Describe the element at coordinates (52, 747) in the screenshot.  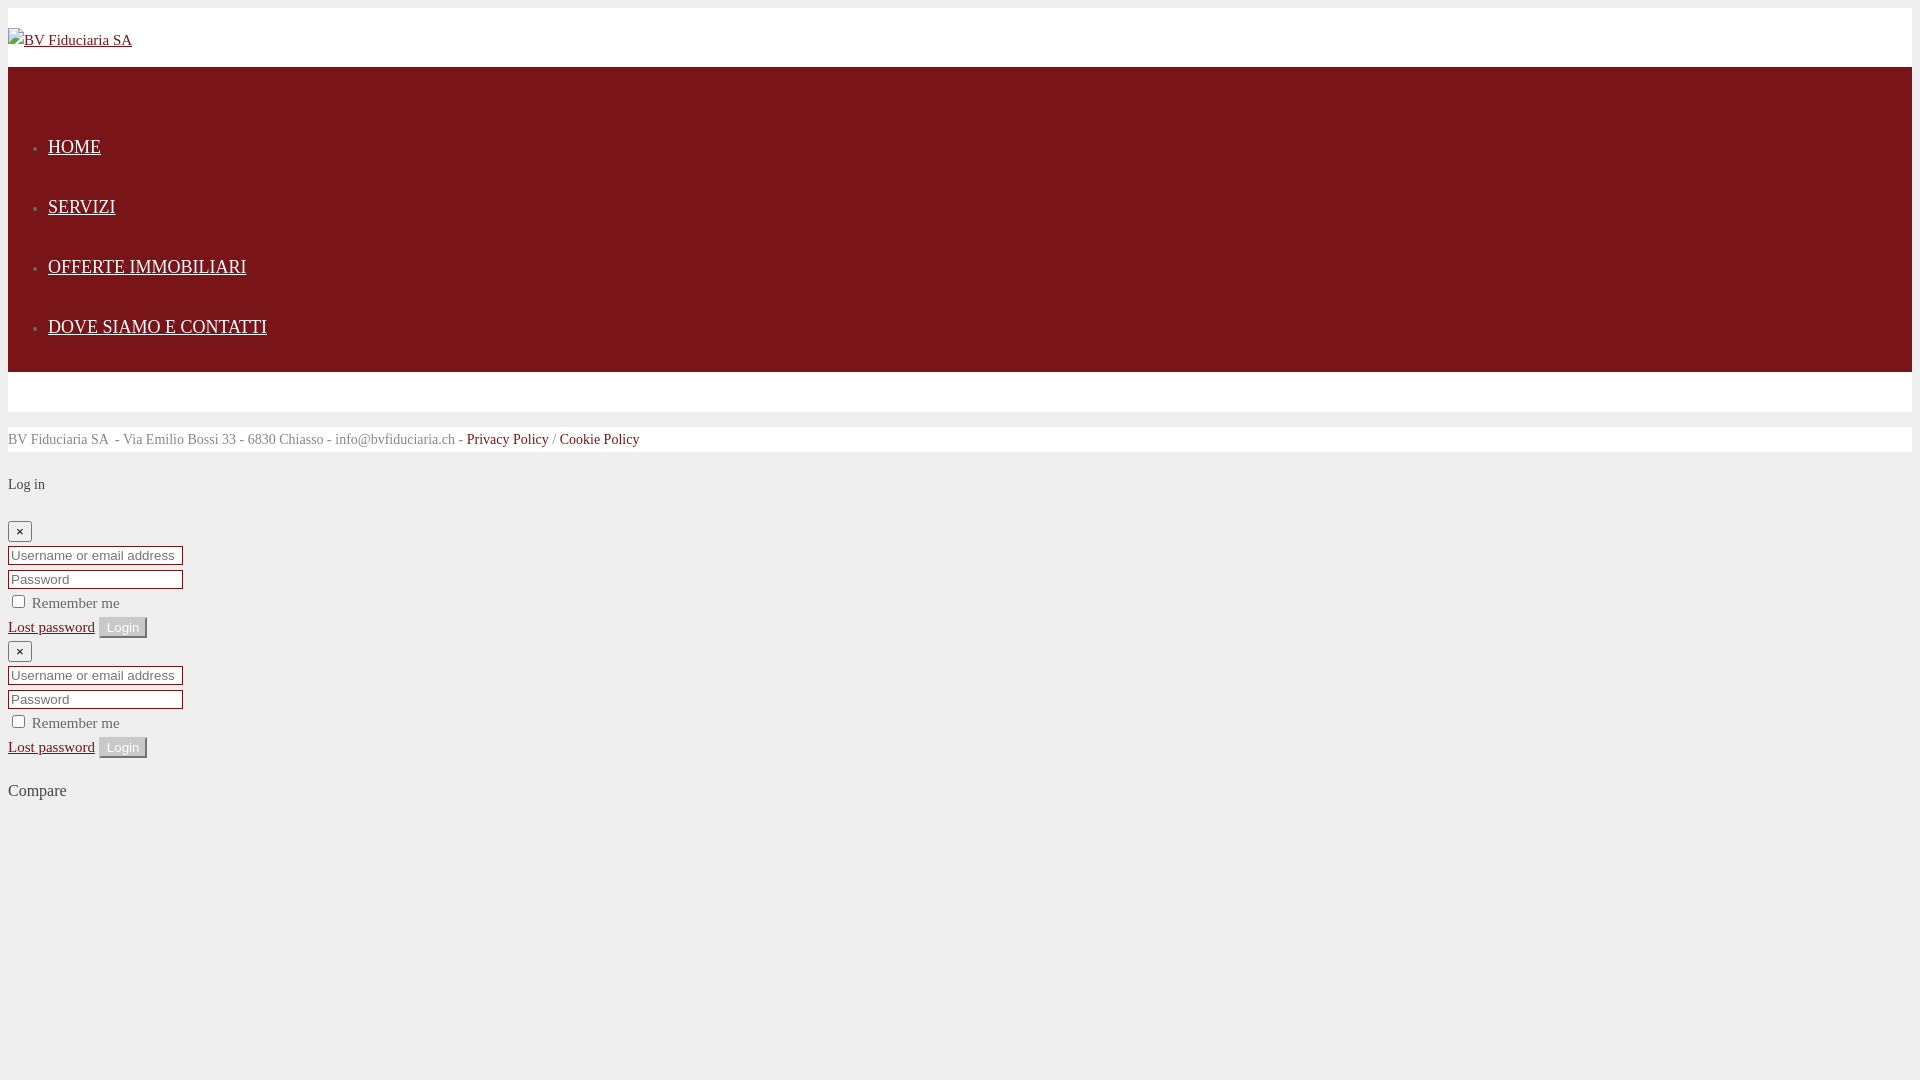
I see `Lost password` at that location.